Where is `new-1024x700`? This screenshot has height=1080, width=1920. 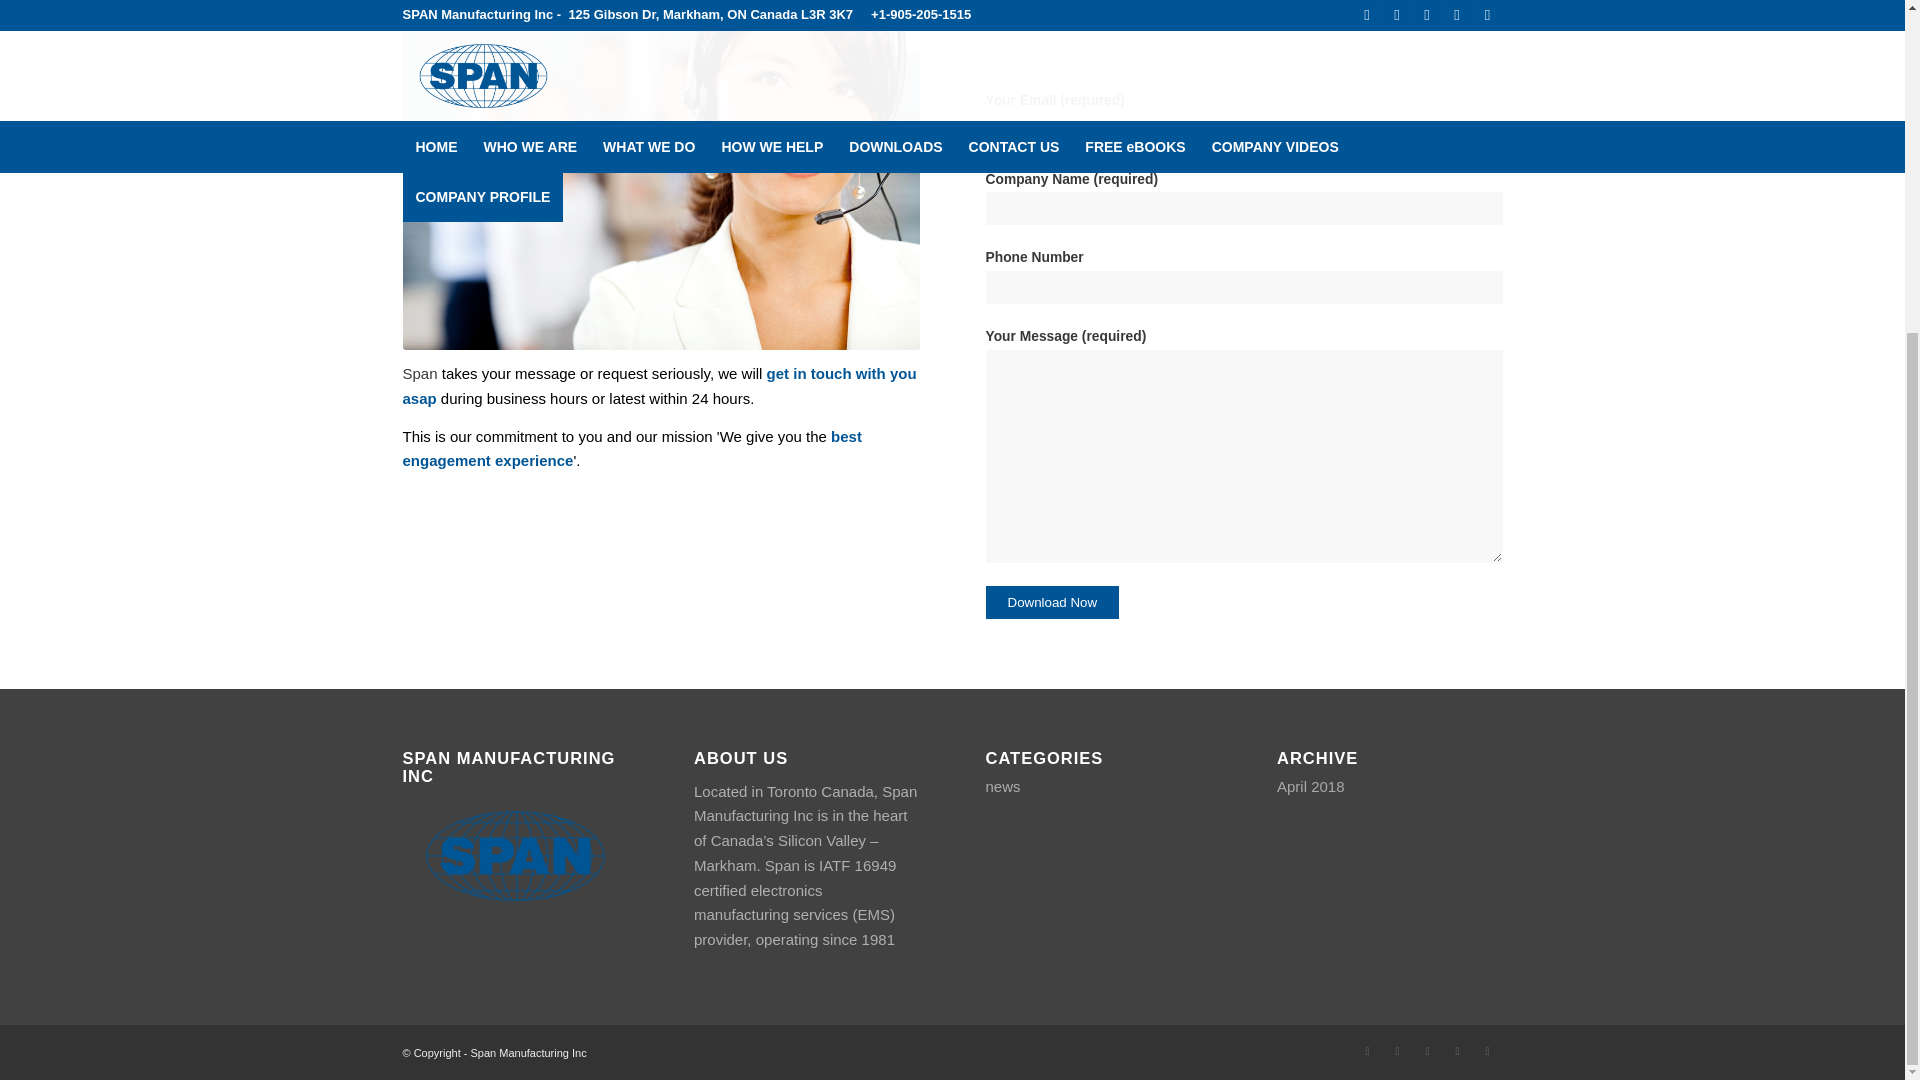 new-1024x700 is located at coordinates (660, 174).